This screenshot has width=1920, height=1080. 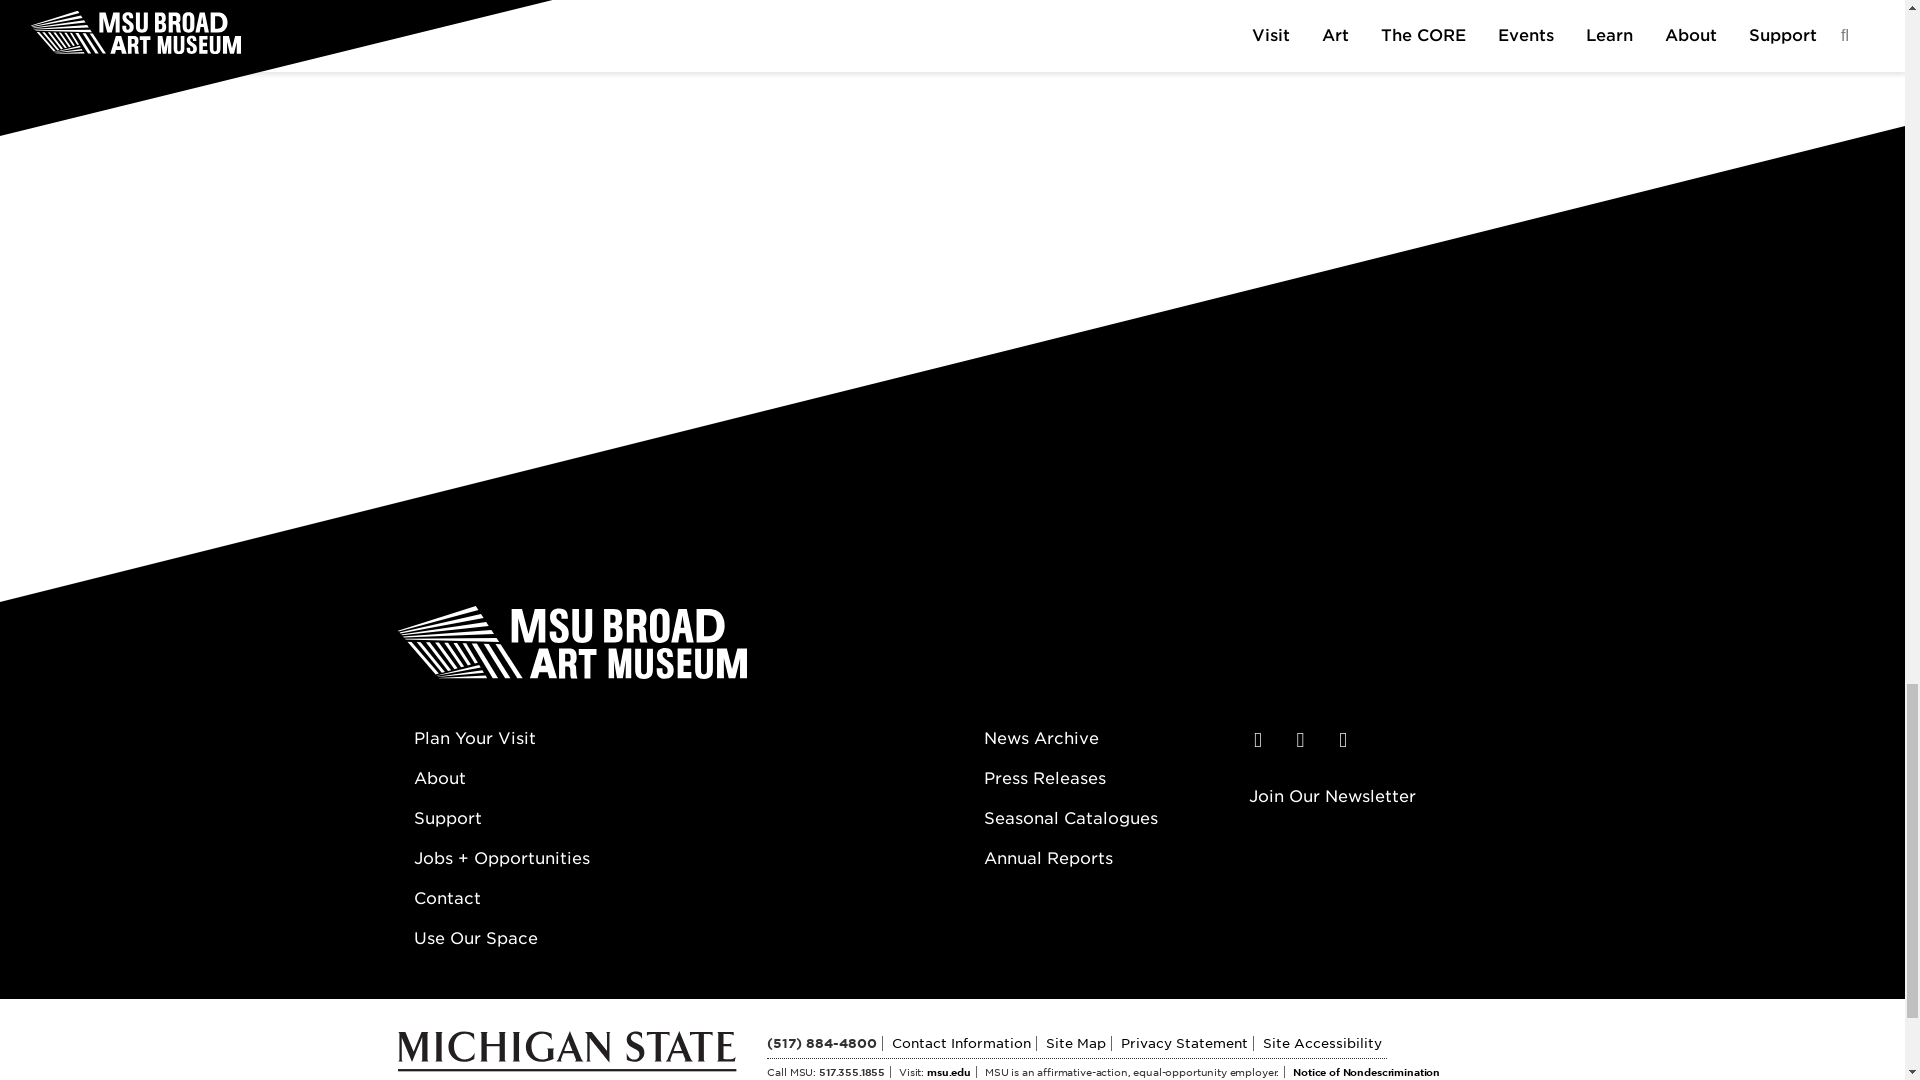 What do you see at coordinates (1300, 740) in the screenshot?
I see `Instagram` at bounding box center [1300, 740].